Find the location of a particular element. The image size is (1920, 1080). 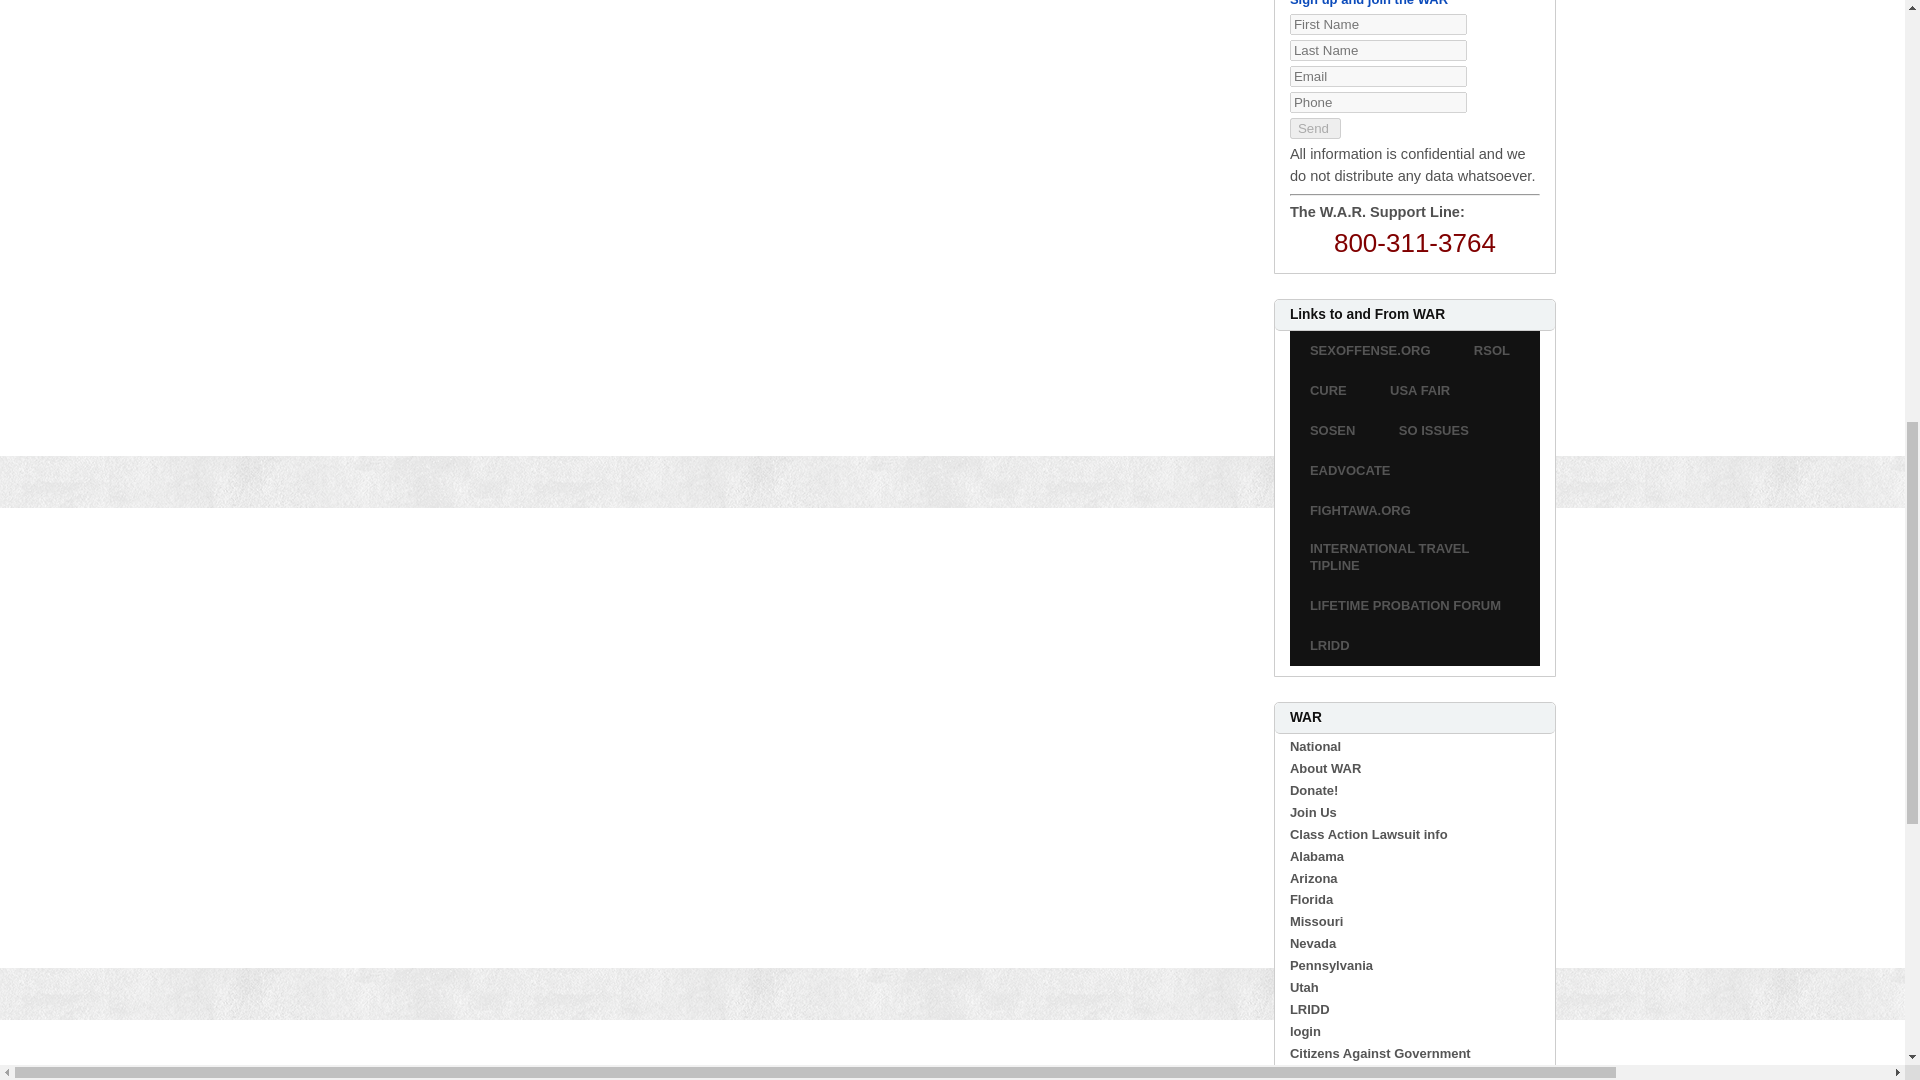

LRIDD is located at coordinates (1330, 646).